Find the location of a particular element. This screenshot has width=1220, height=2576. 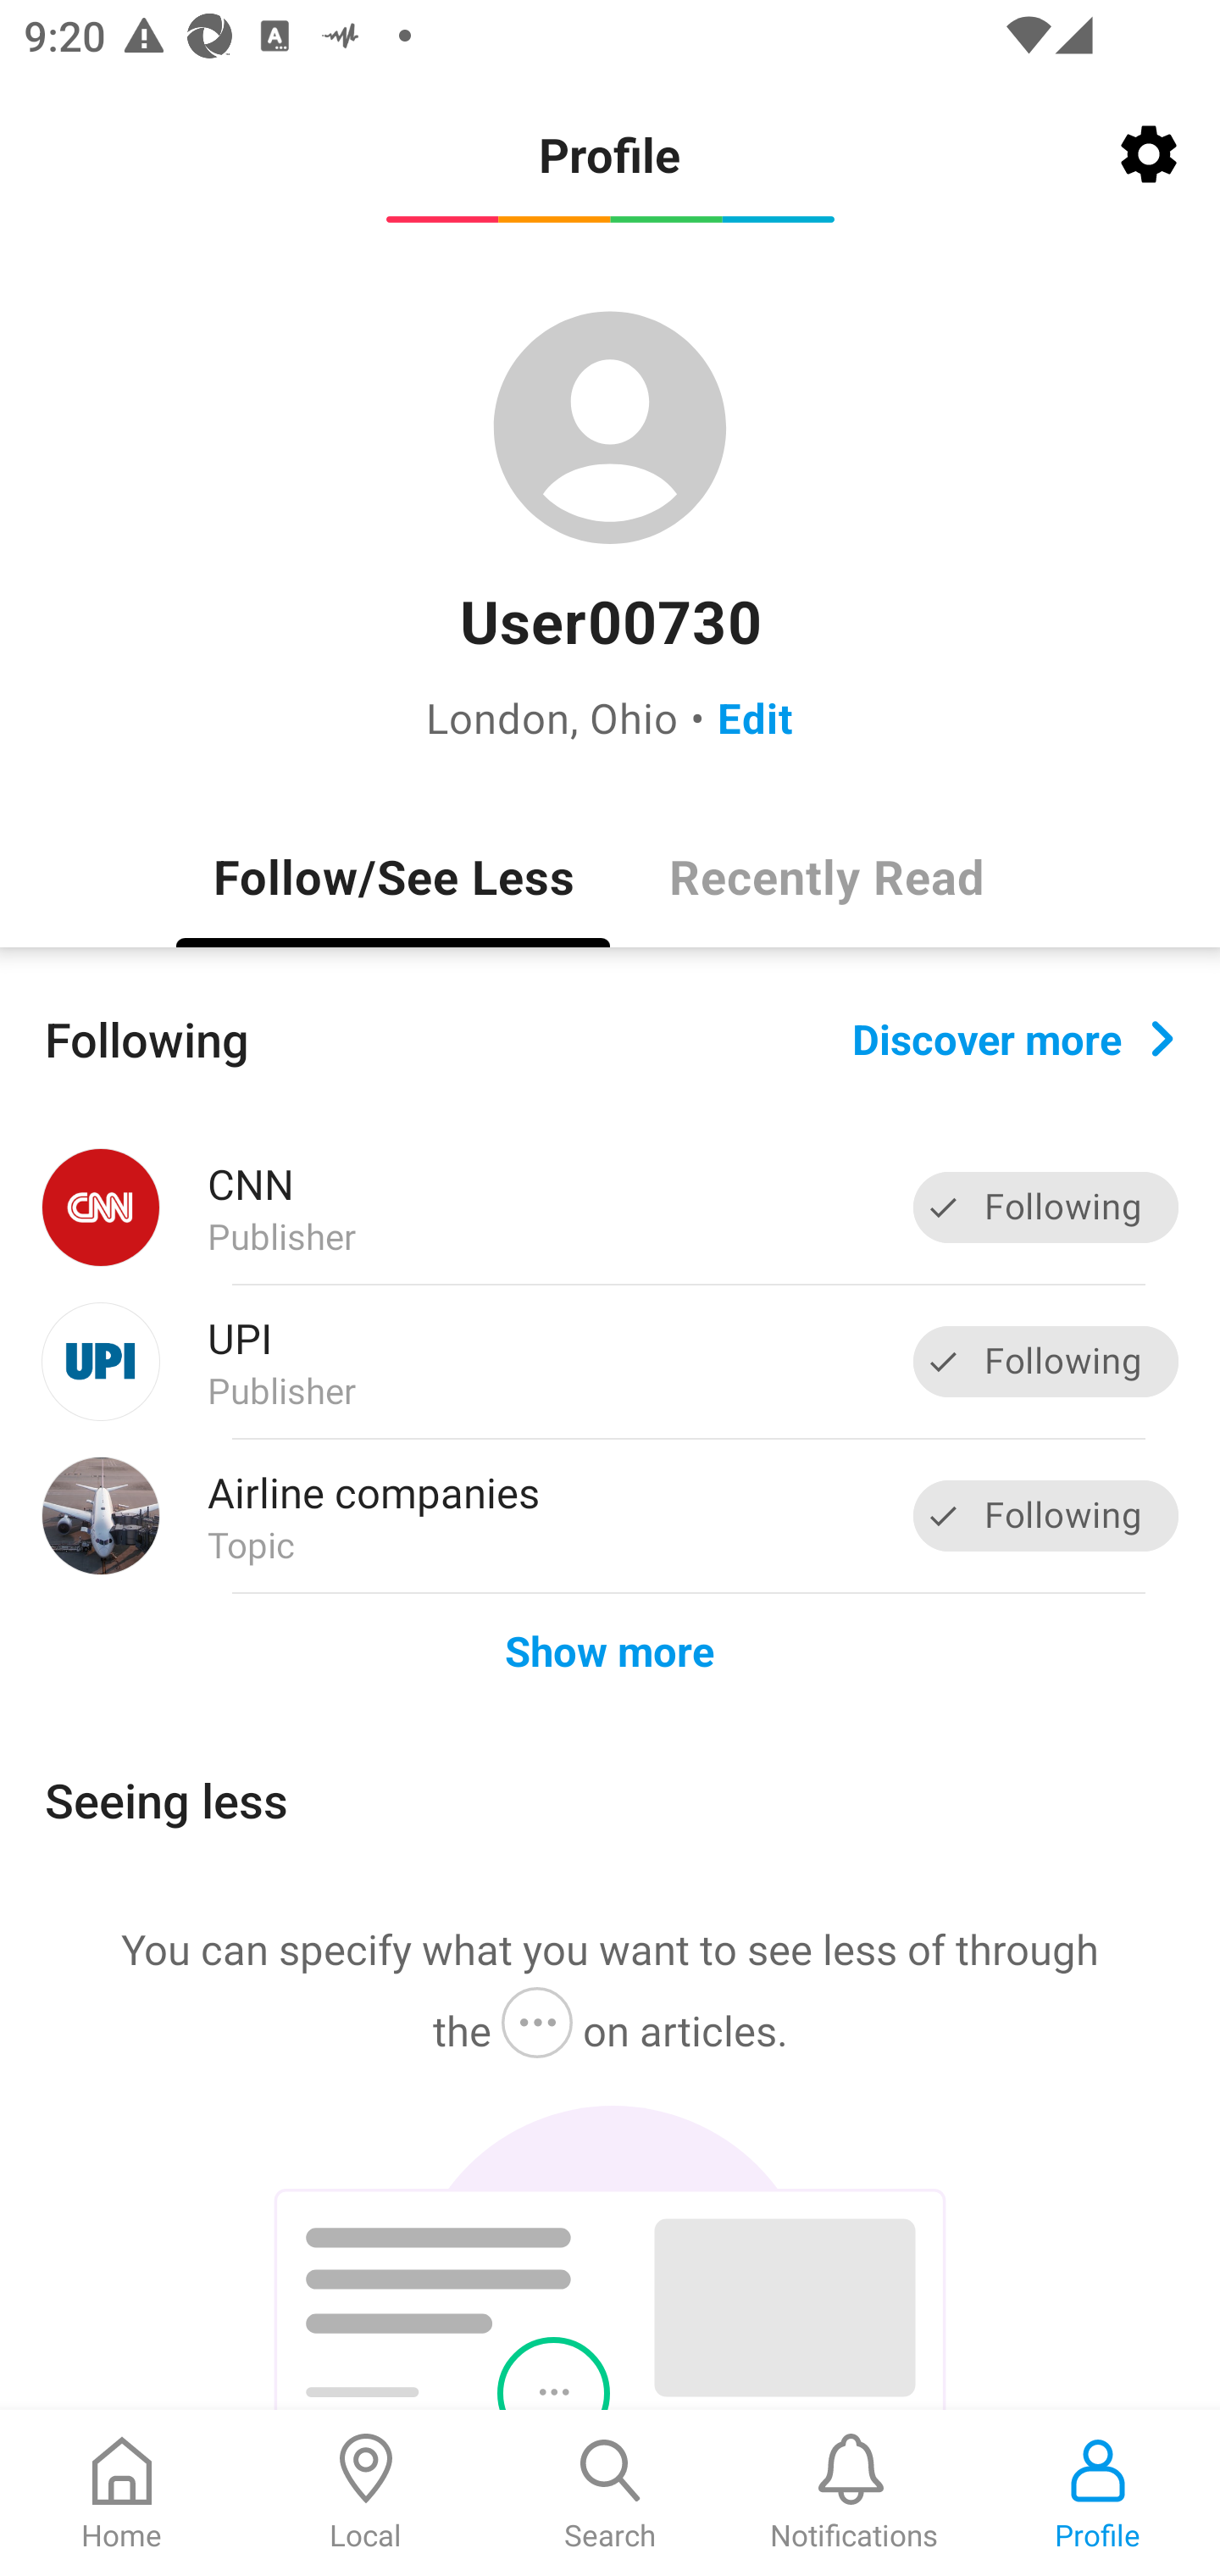

Discover more is located at coordinates (1013, 1037).